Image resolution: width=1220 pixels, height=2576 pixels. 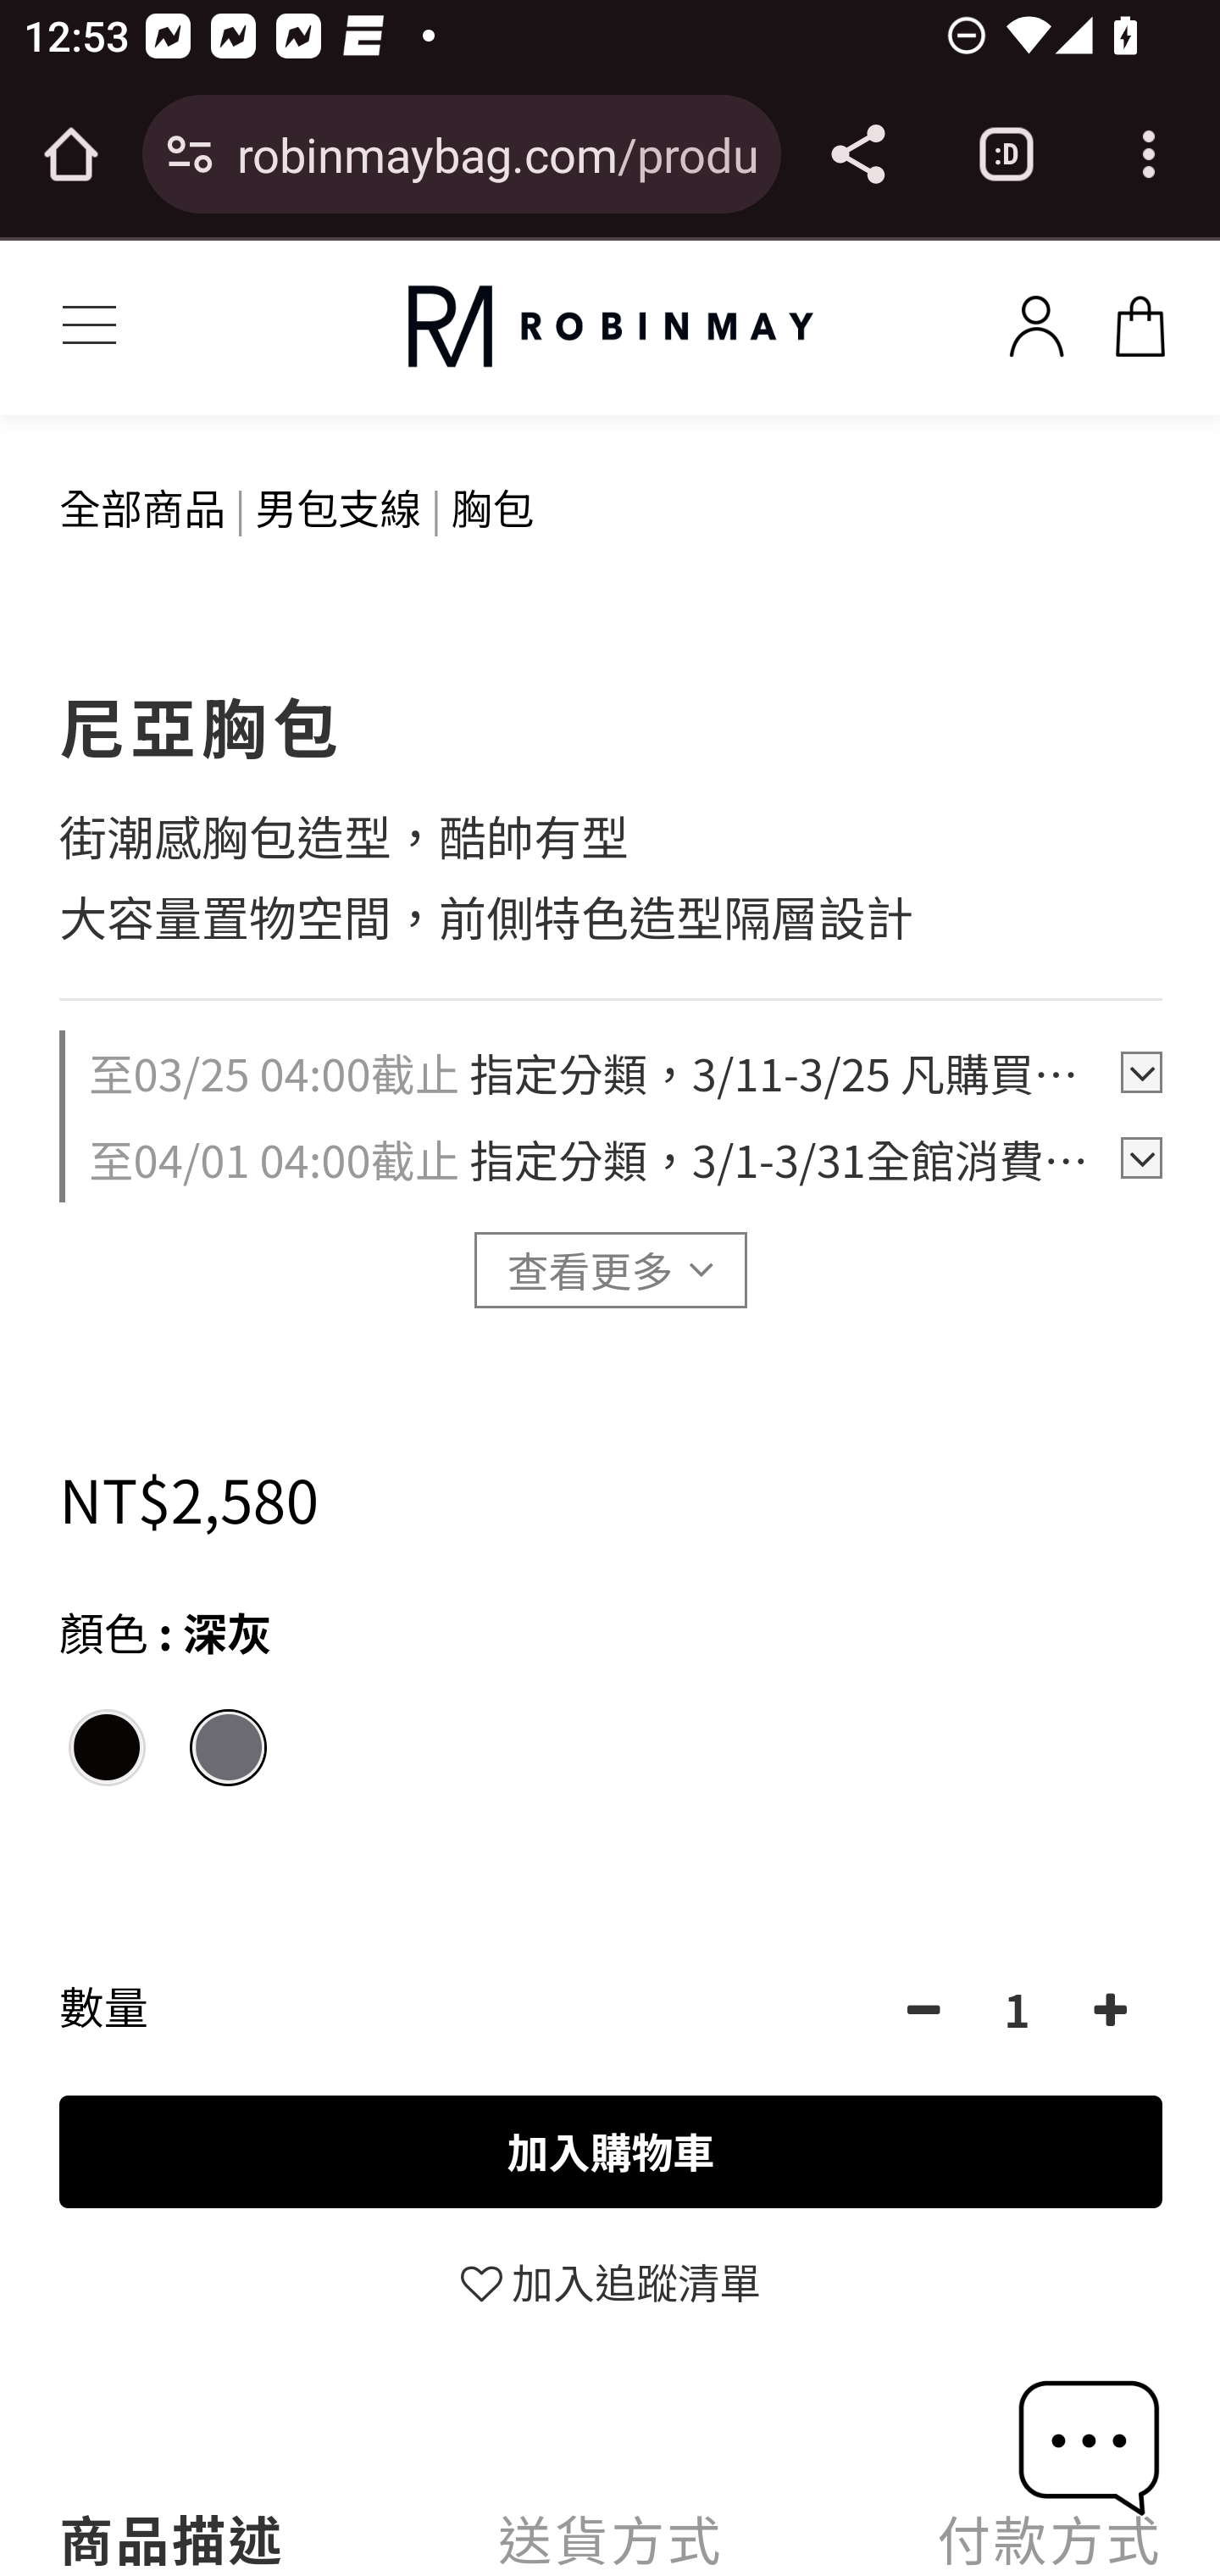 I want to click on Share, so click(x=857, y=154).